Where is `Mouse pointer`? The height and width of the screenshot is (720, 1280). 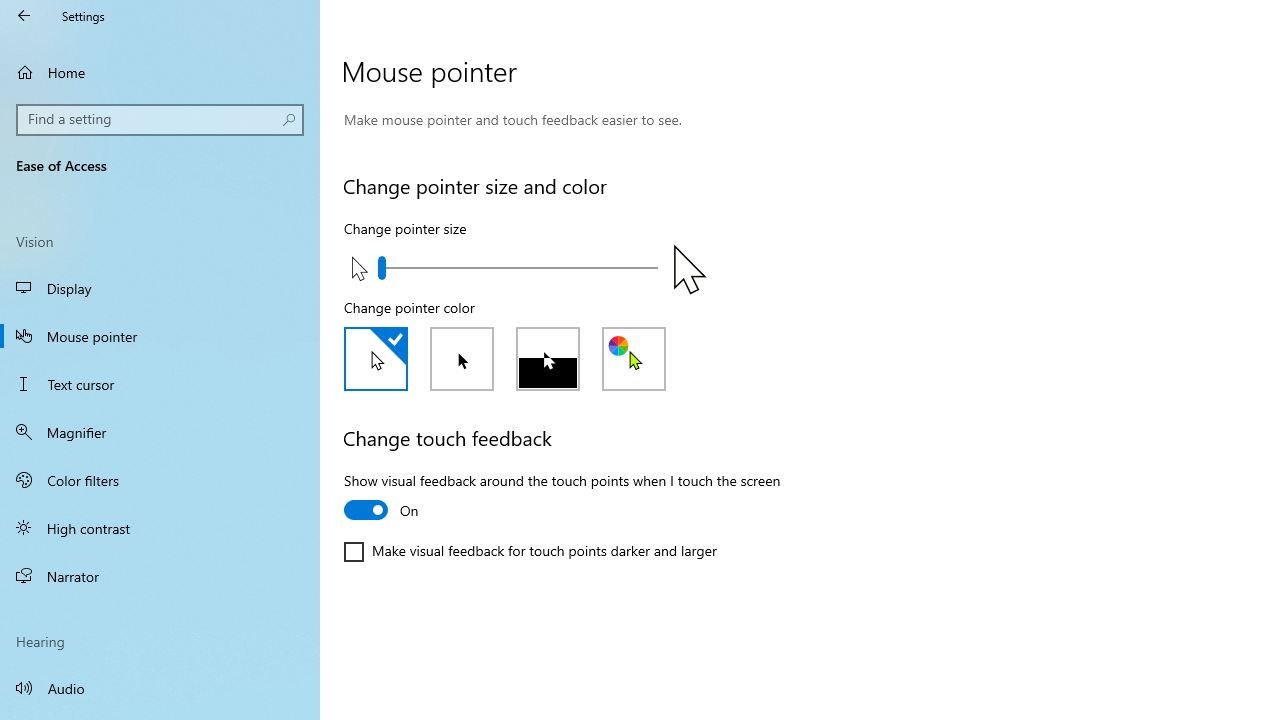 Mouse pointer is located at coordinates (160, 336).